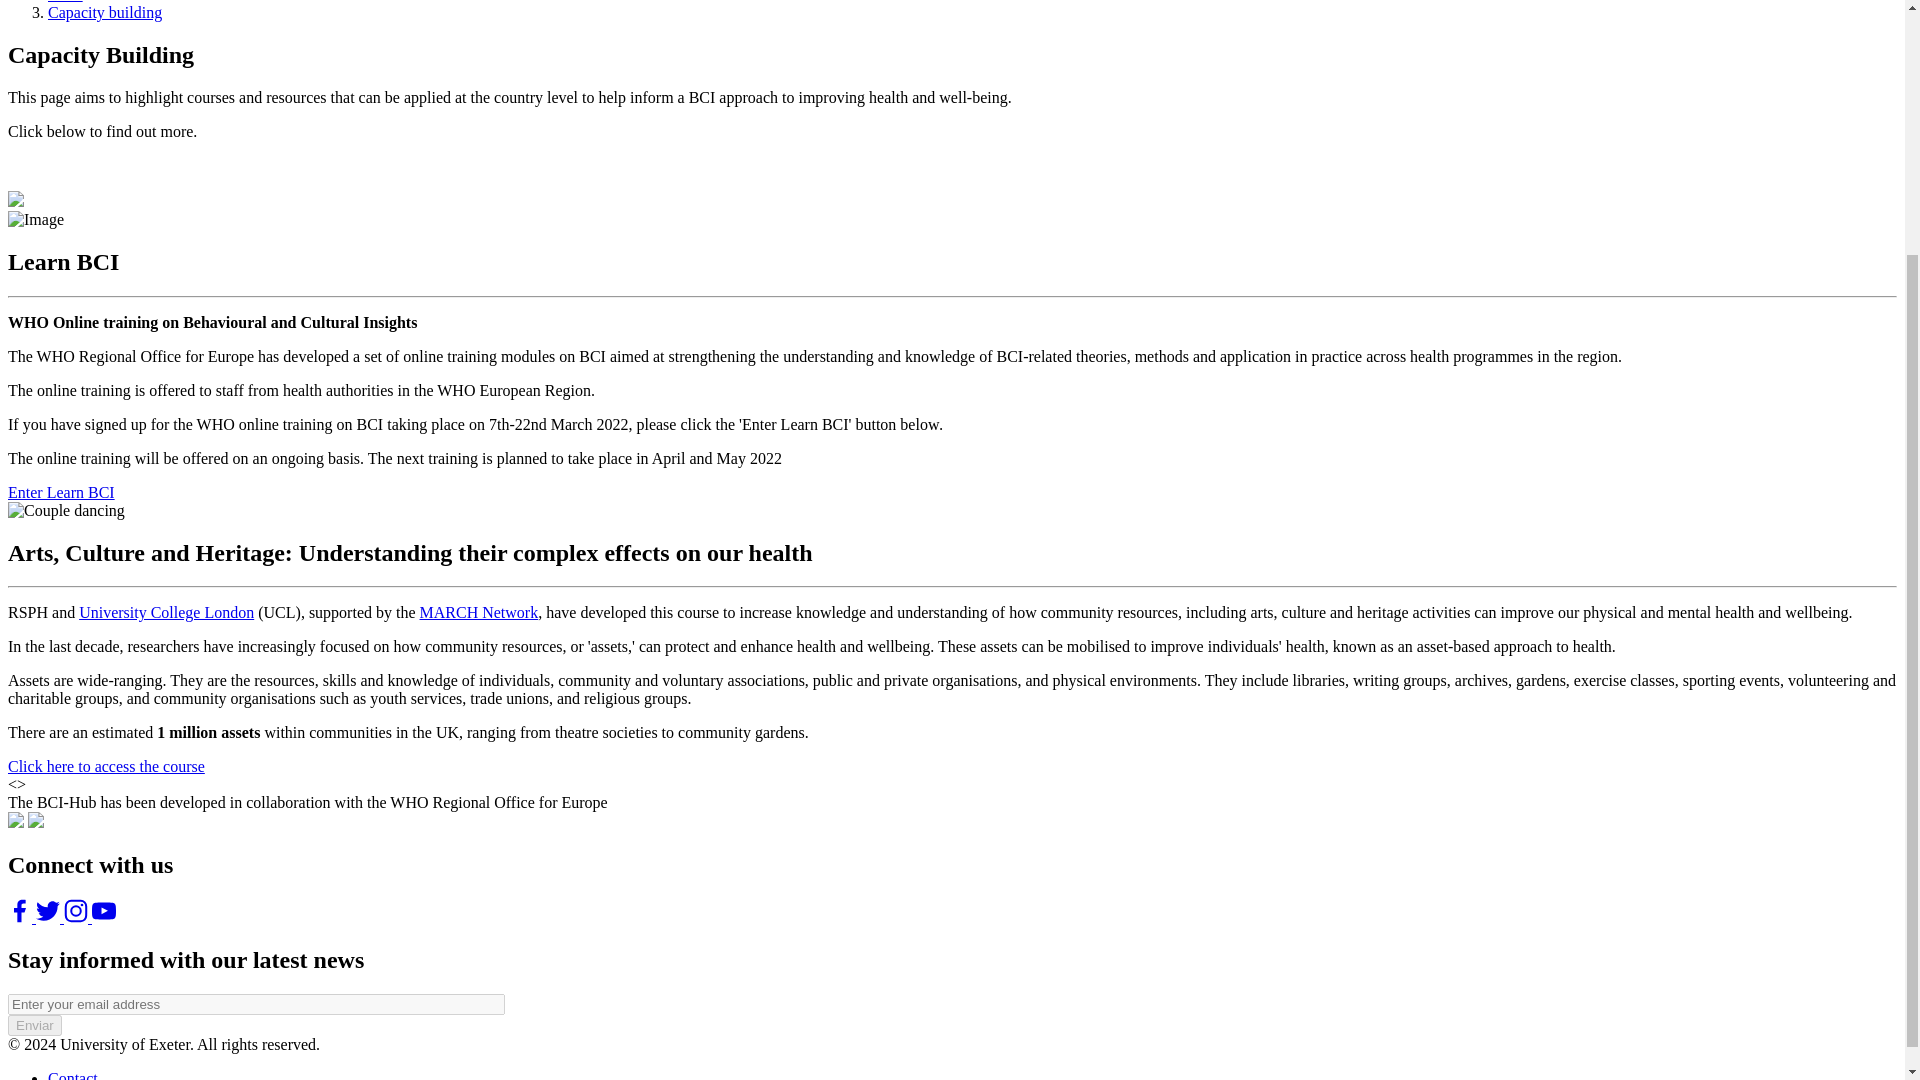  What do you see at coordinates (50, 917) in the screenshot?
I see `Twitter` at bounding box center [50, 917].